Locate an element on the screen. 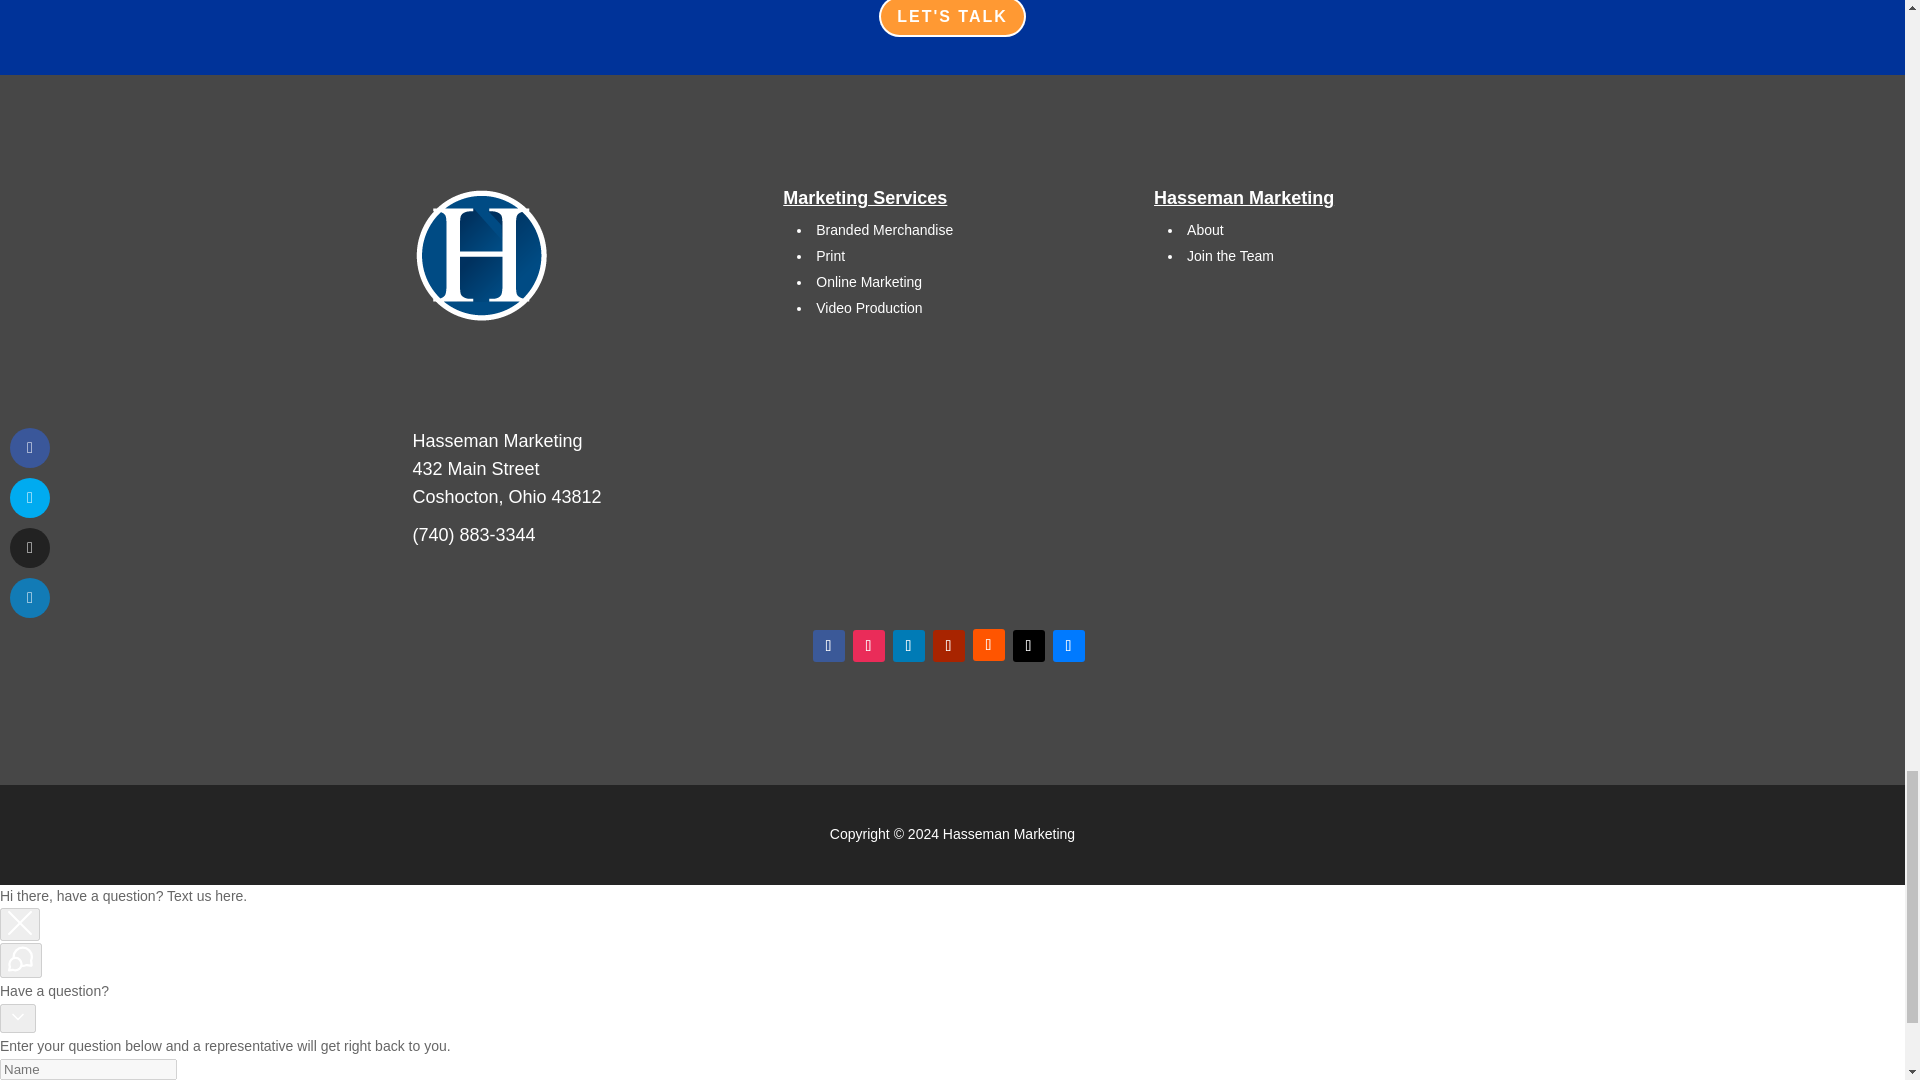 The width and height of the screenshot is (1920, 1080). Follow on App Store is located at coordinates (1068, 646).